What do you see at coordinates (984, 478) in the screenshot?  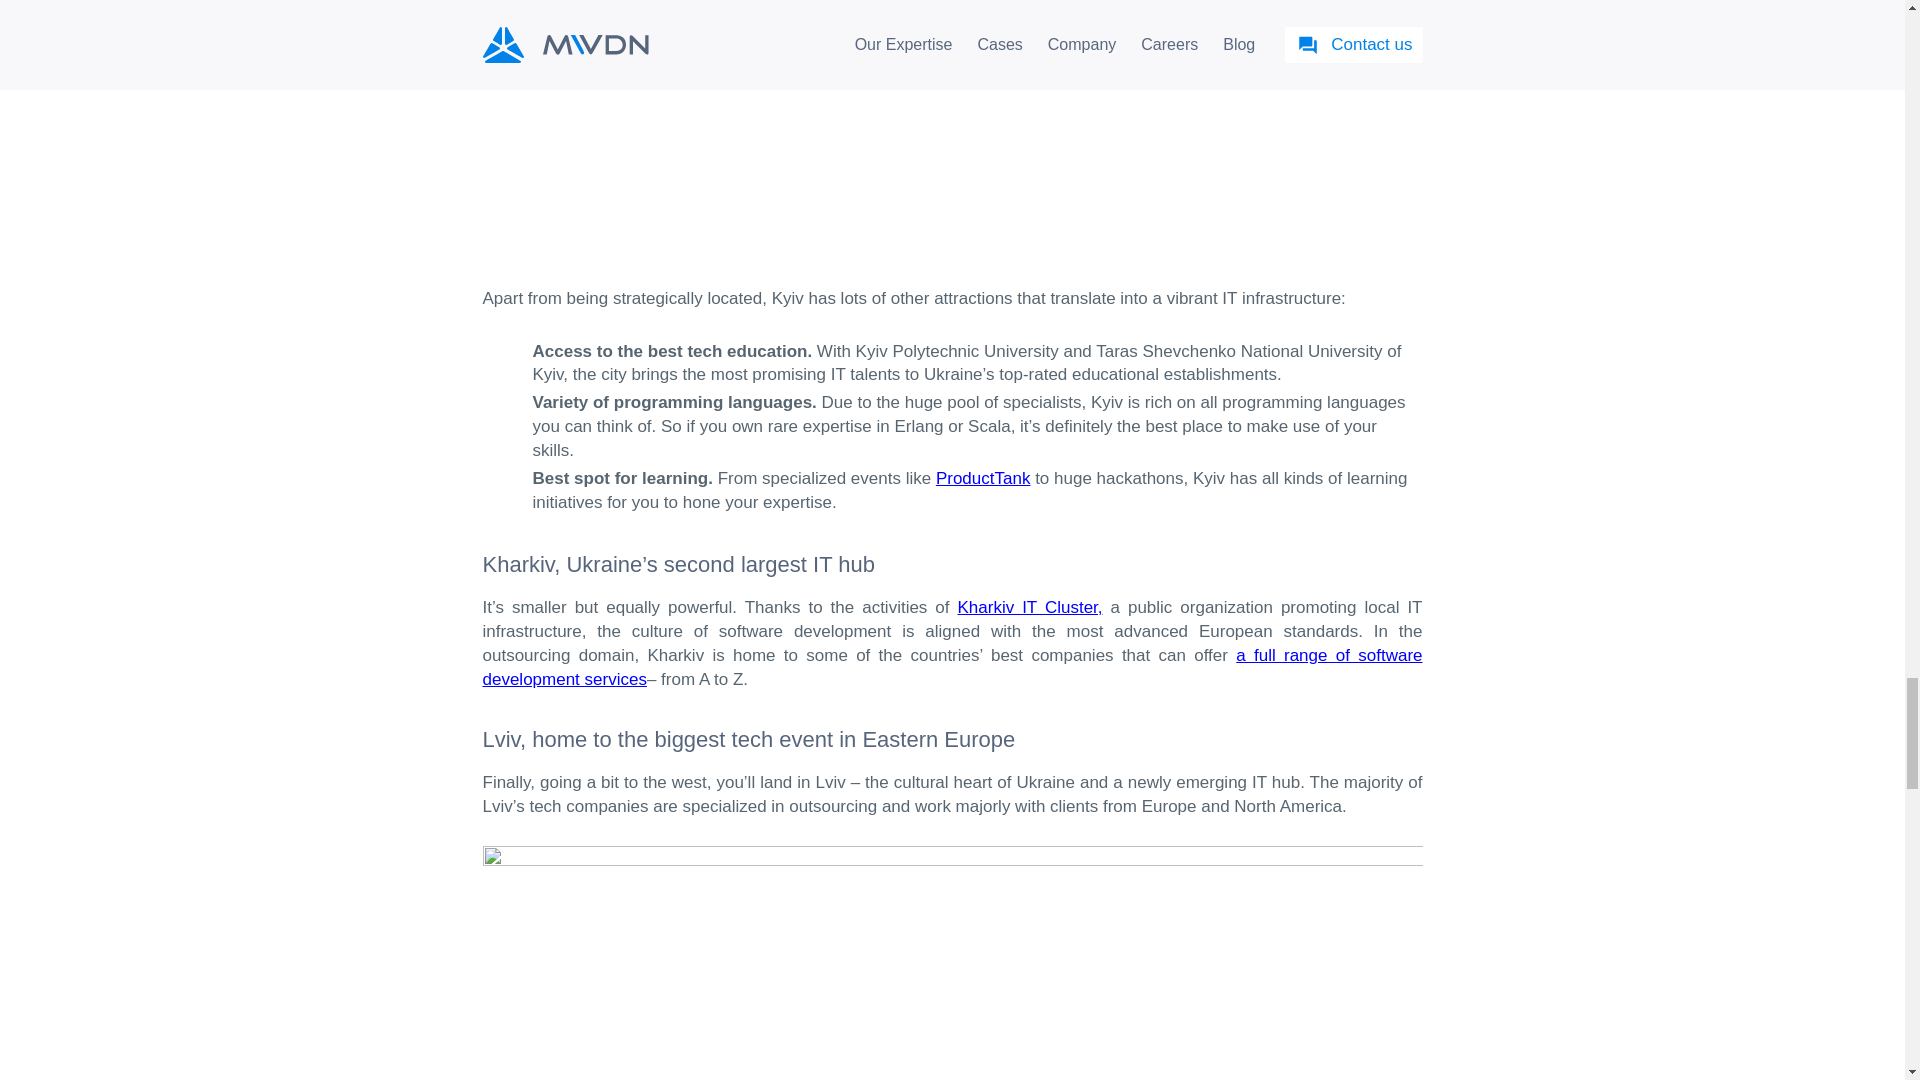 I see `ProductTank` at bounding box center [984, 478].